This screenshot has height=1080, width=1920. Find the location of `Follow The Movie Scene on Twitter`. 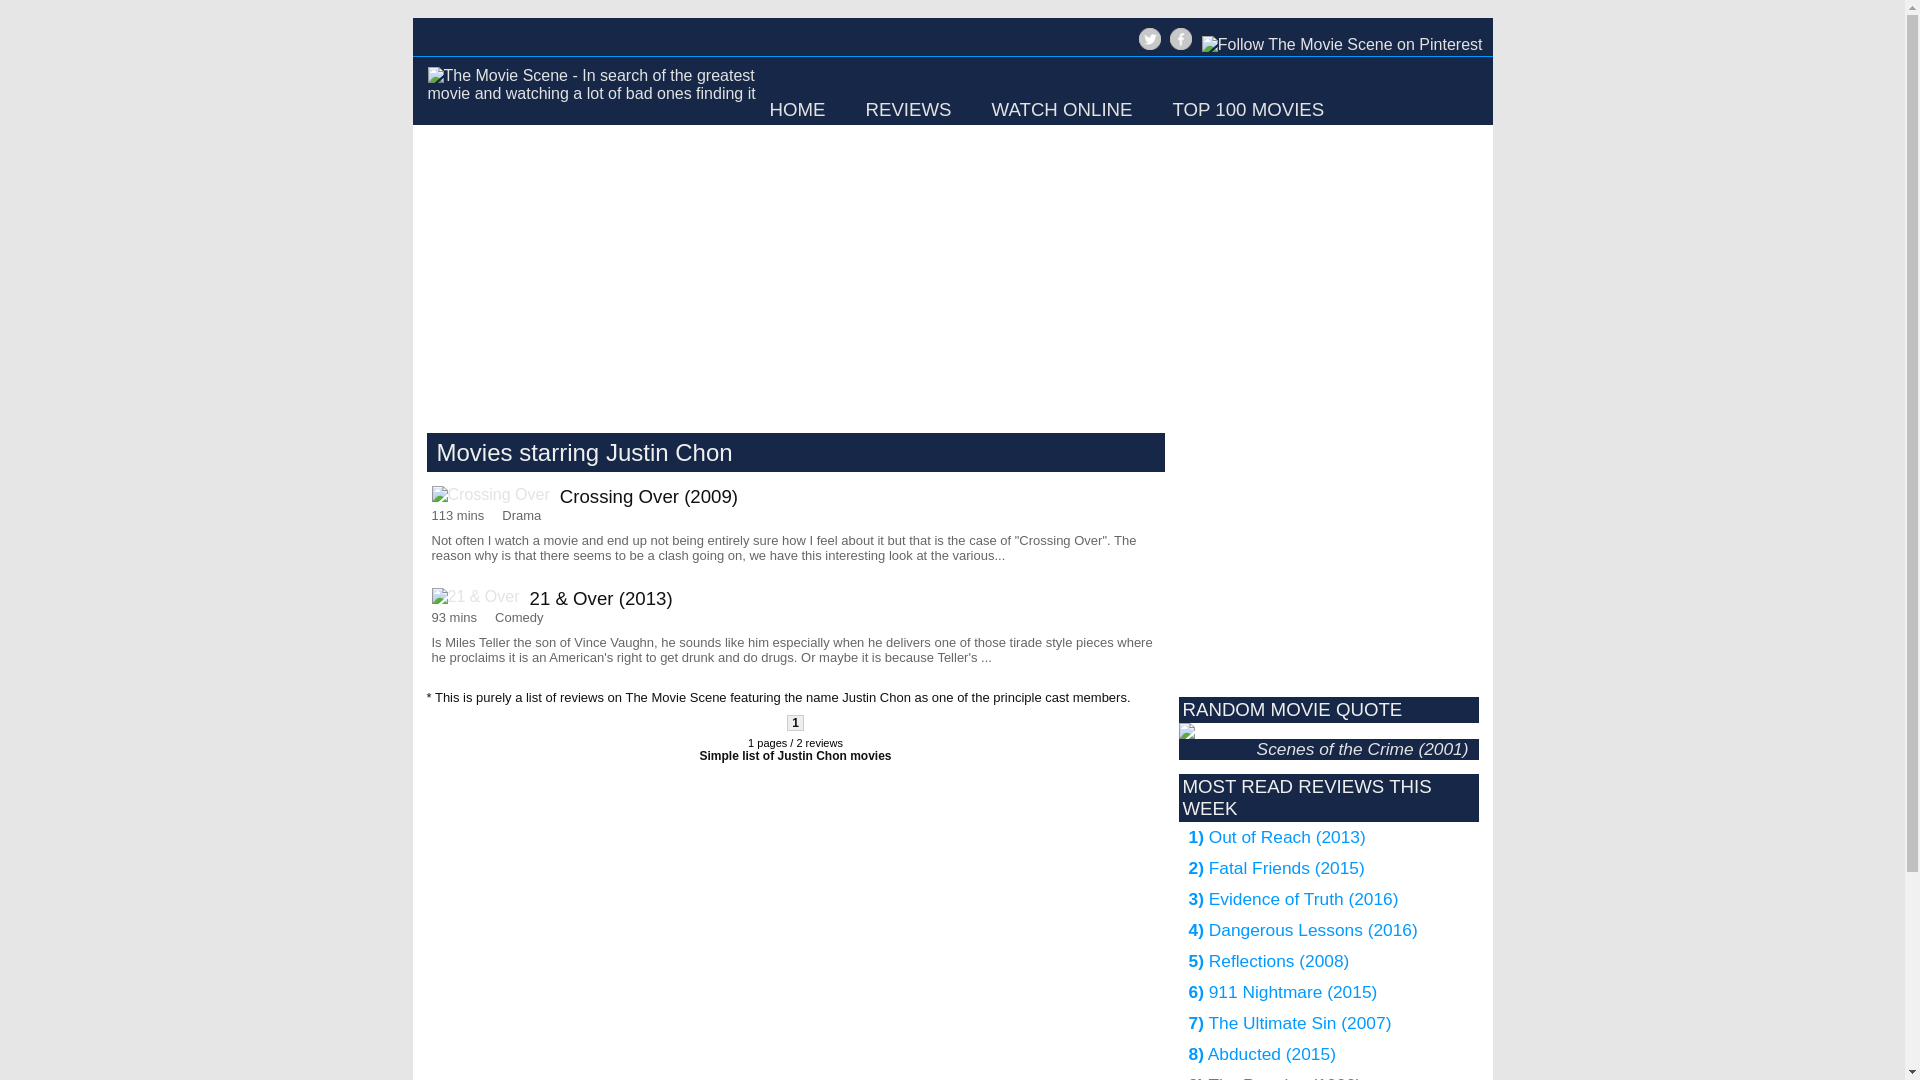

Follow The Movie Scene on Twitter is located at coordinates (1150, 38).